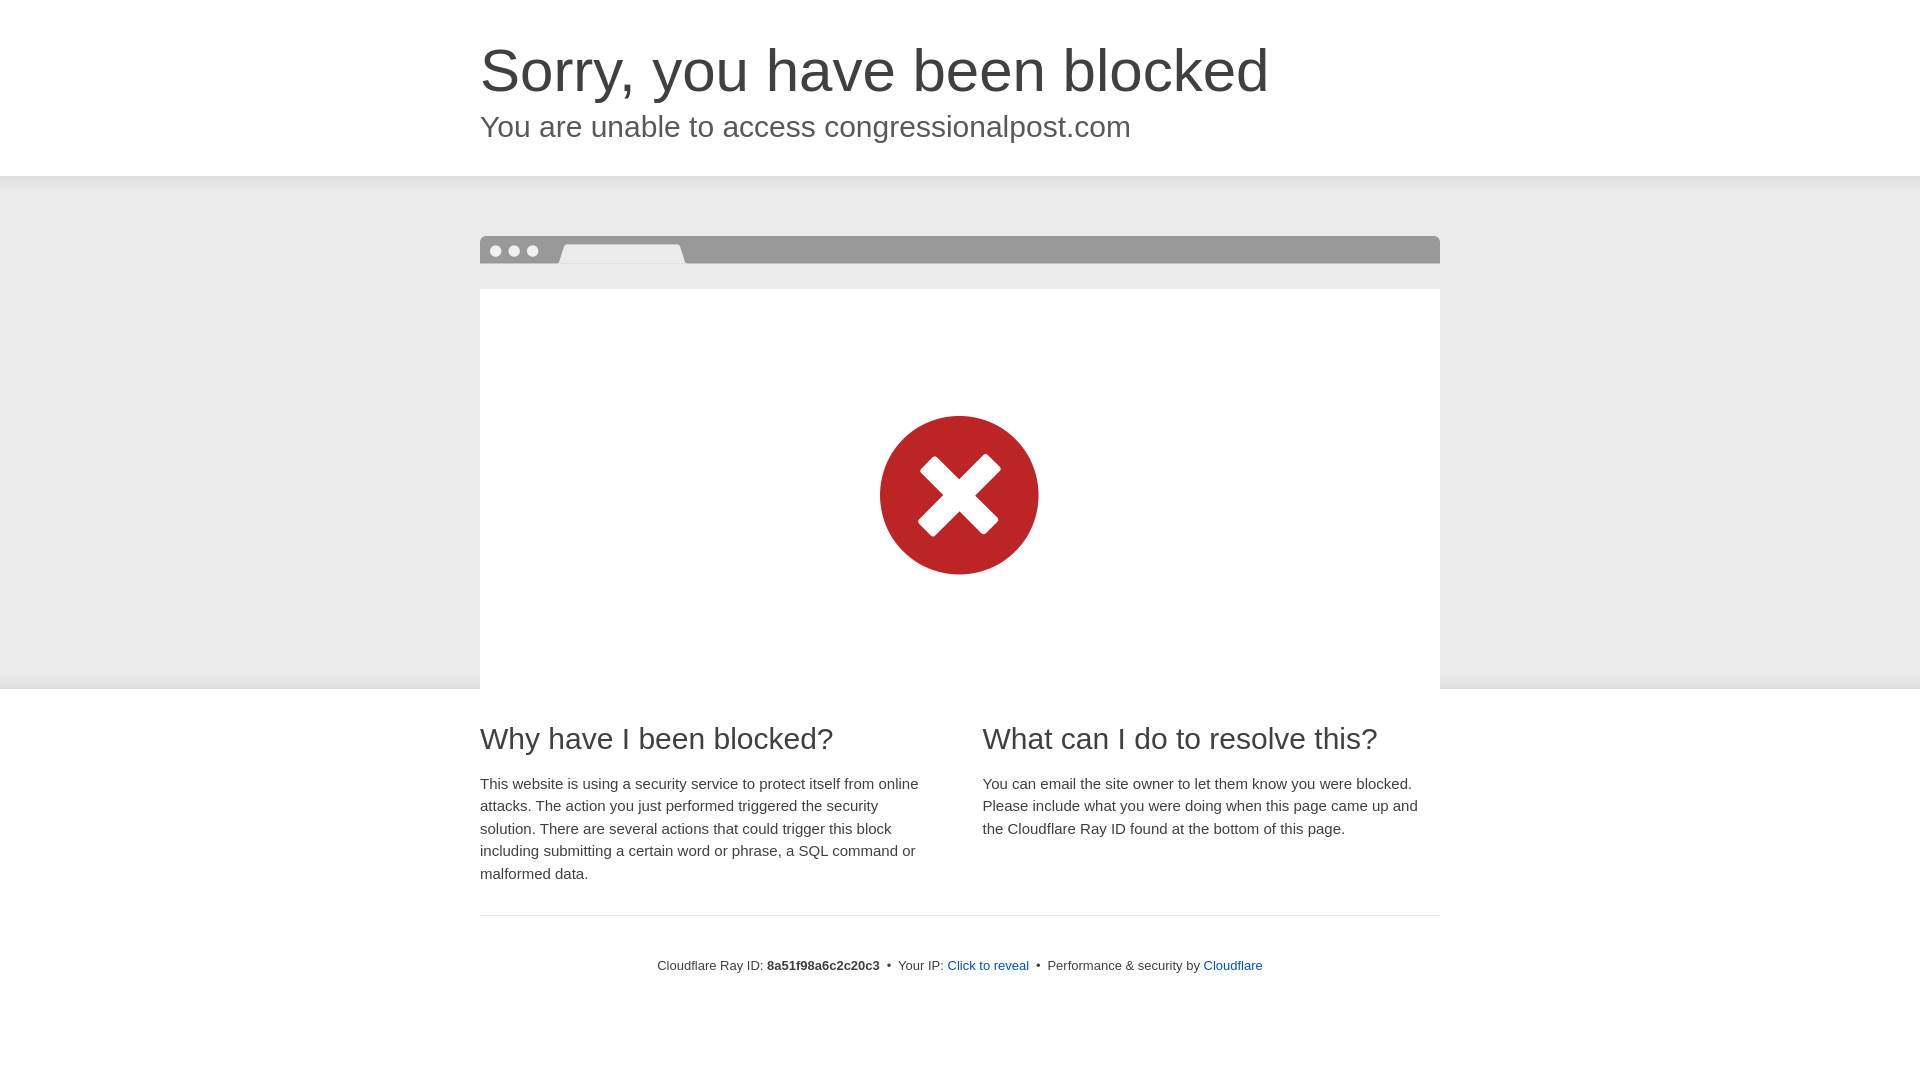 This screenshot has height=1080, width=1920. Describe the element at coordinates (1233, 965) in the screenshot. I see `Cloudflare` at that location.